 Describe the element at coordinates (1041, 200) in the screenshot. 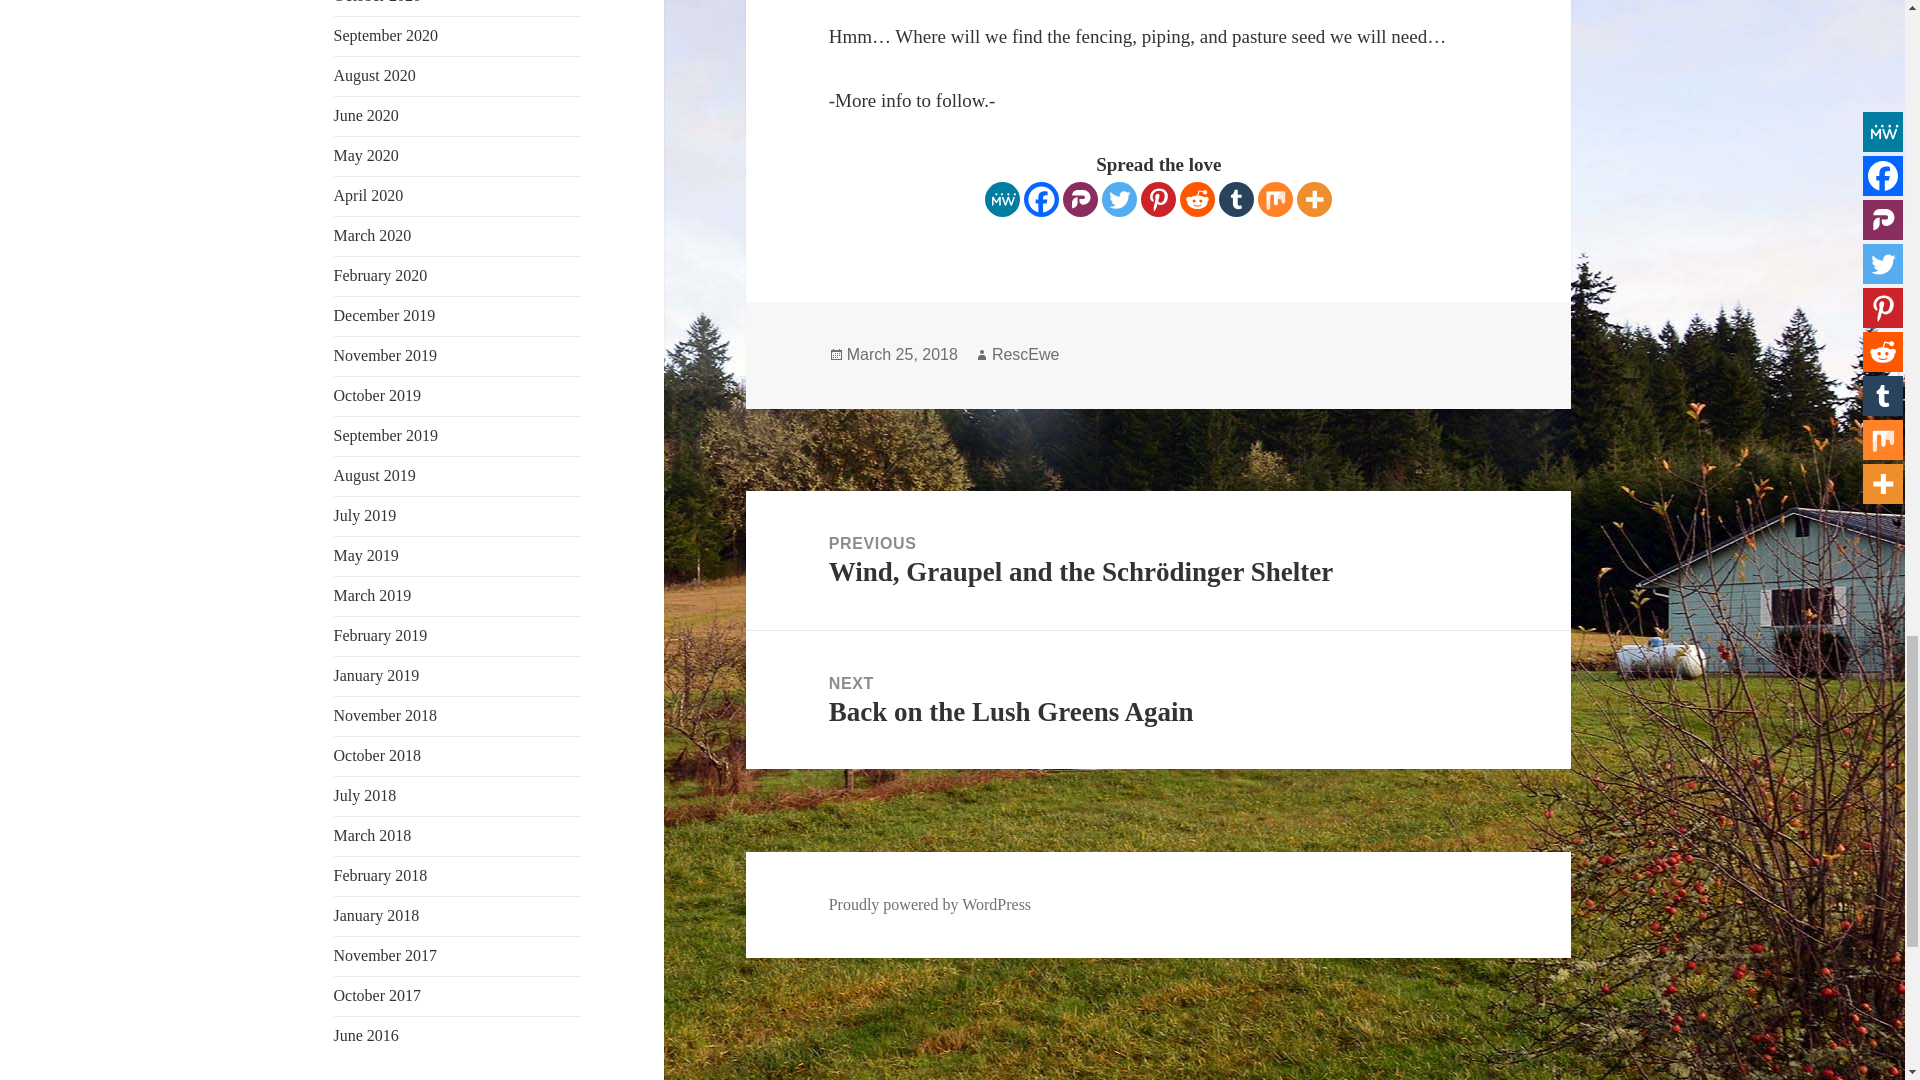

I see `Facebook` at that location.